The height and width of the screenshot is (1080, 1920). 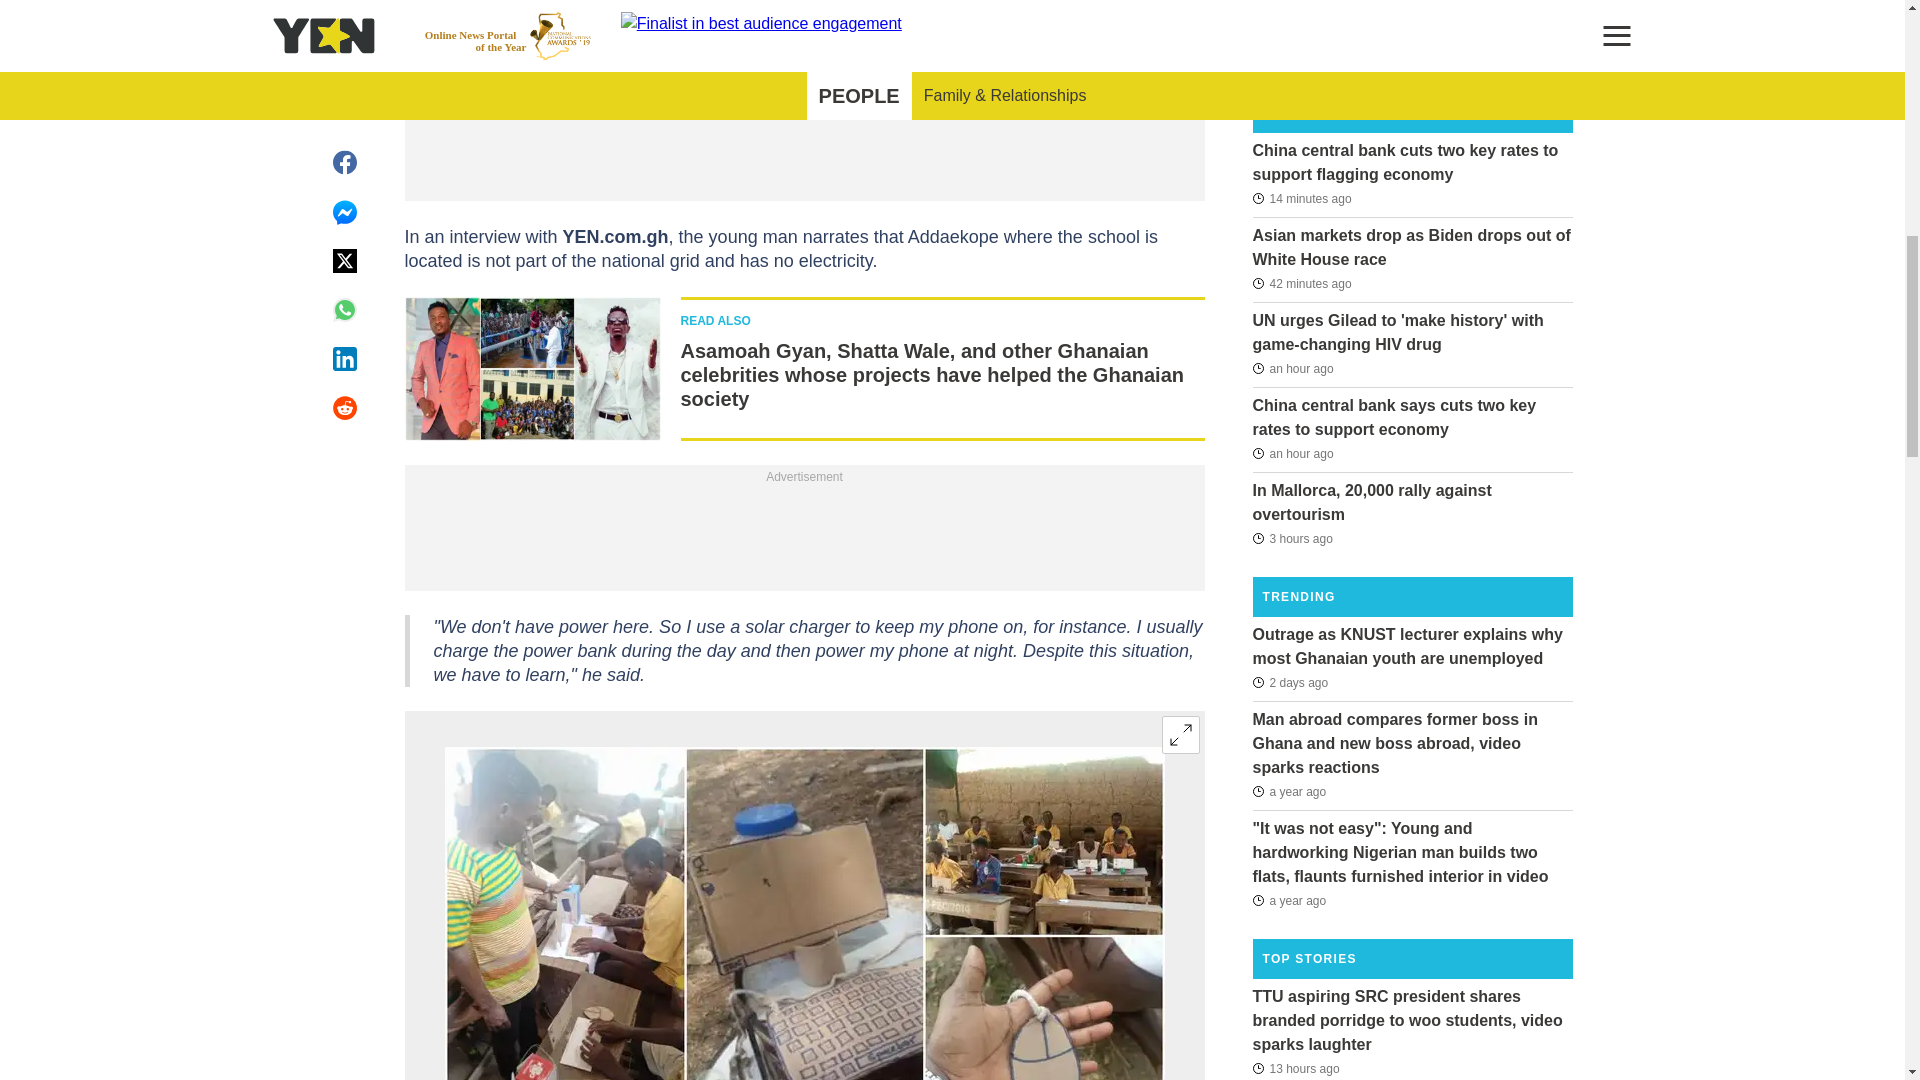 What do you see at coordinates (1301, 284) in the screenshot?
I see `2024-07-22T02:41:03Z` at bounding box center [1301, 284].